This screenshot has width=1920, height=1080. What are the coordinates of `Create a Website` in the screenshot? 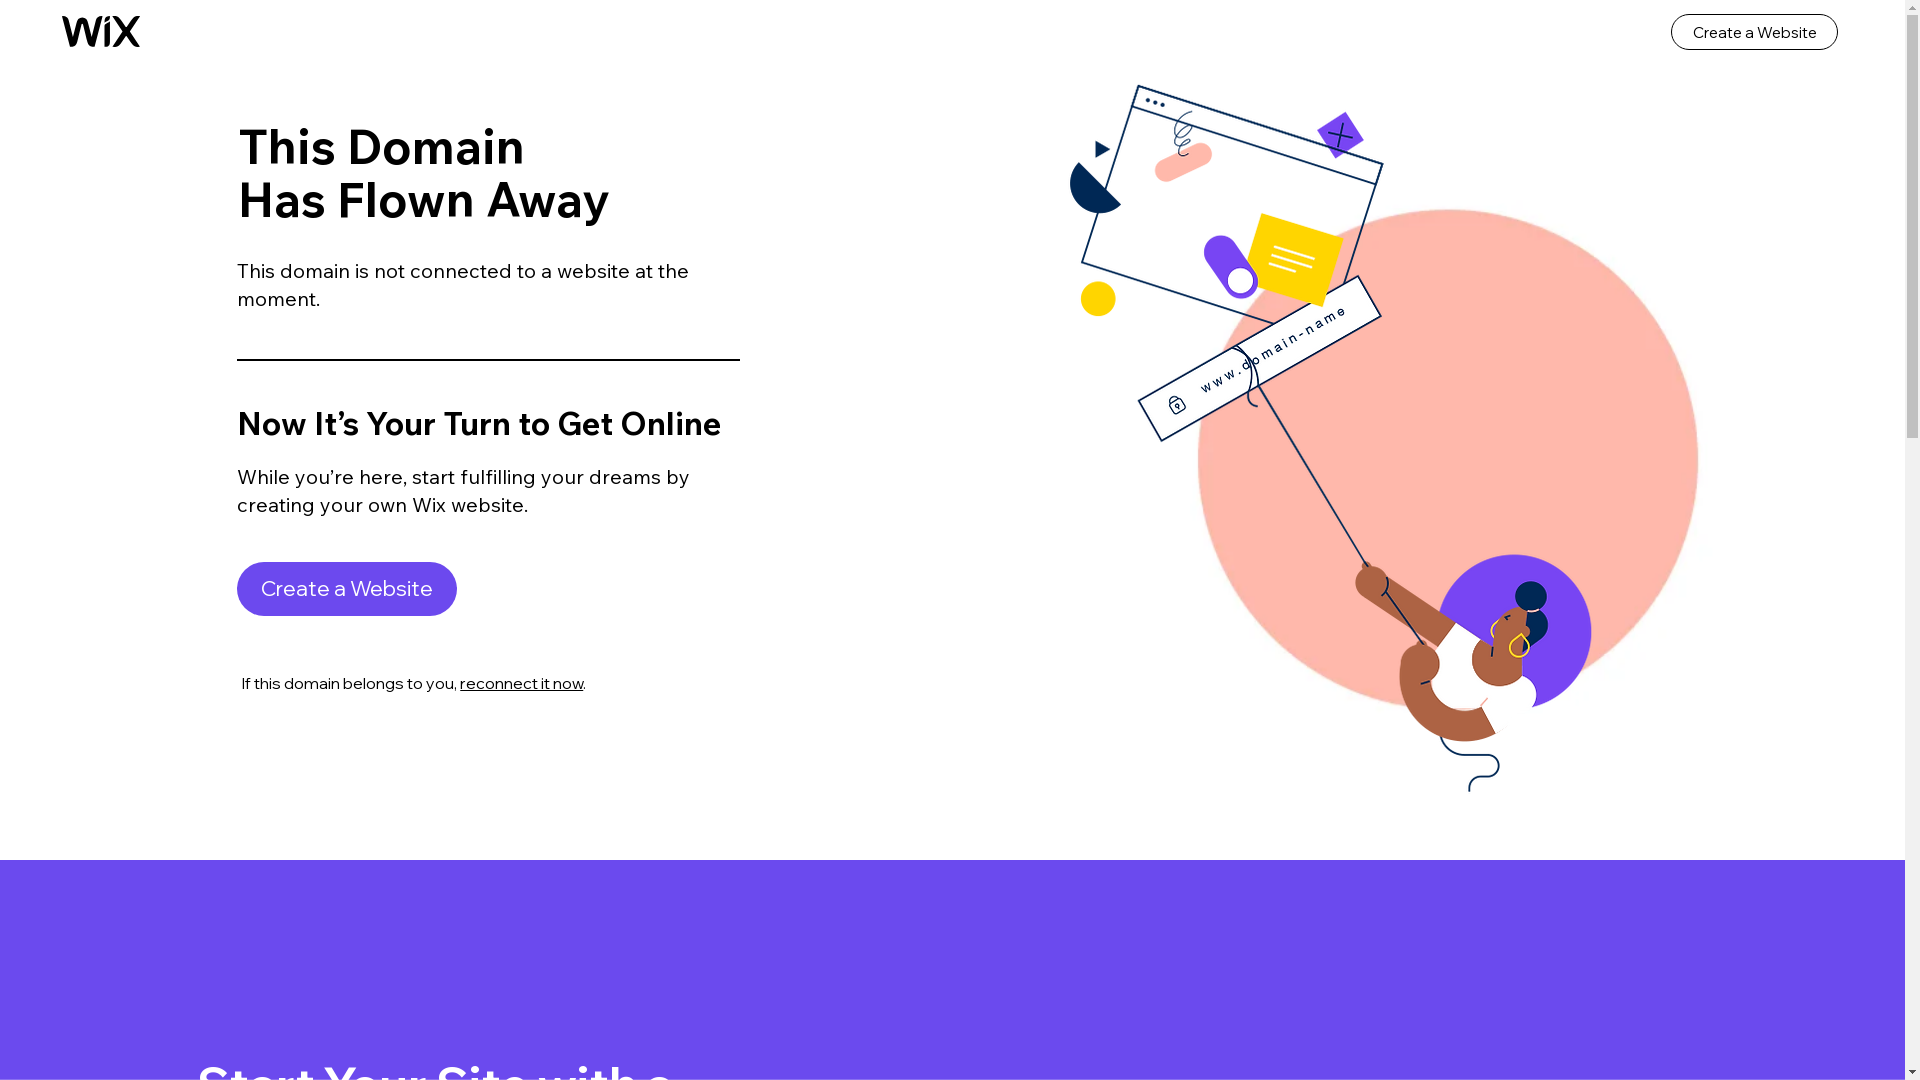 It's located at (1754, 32).